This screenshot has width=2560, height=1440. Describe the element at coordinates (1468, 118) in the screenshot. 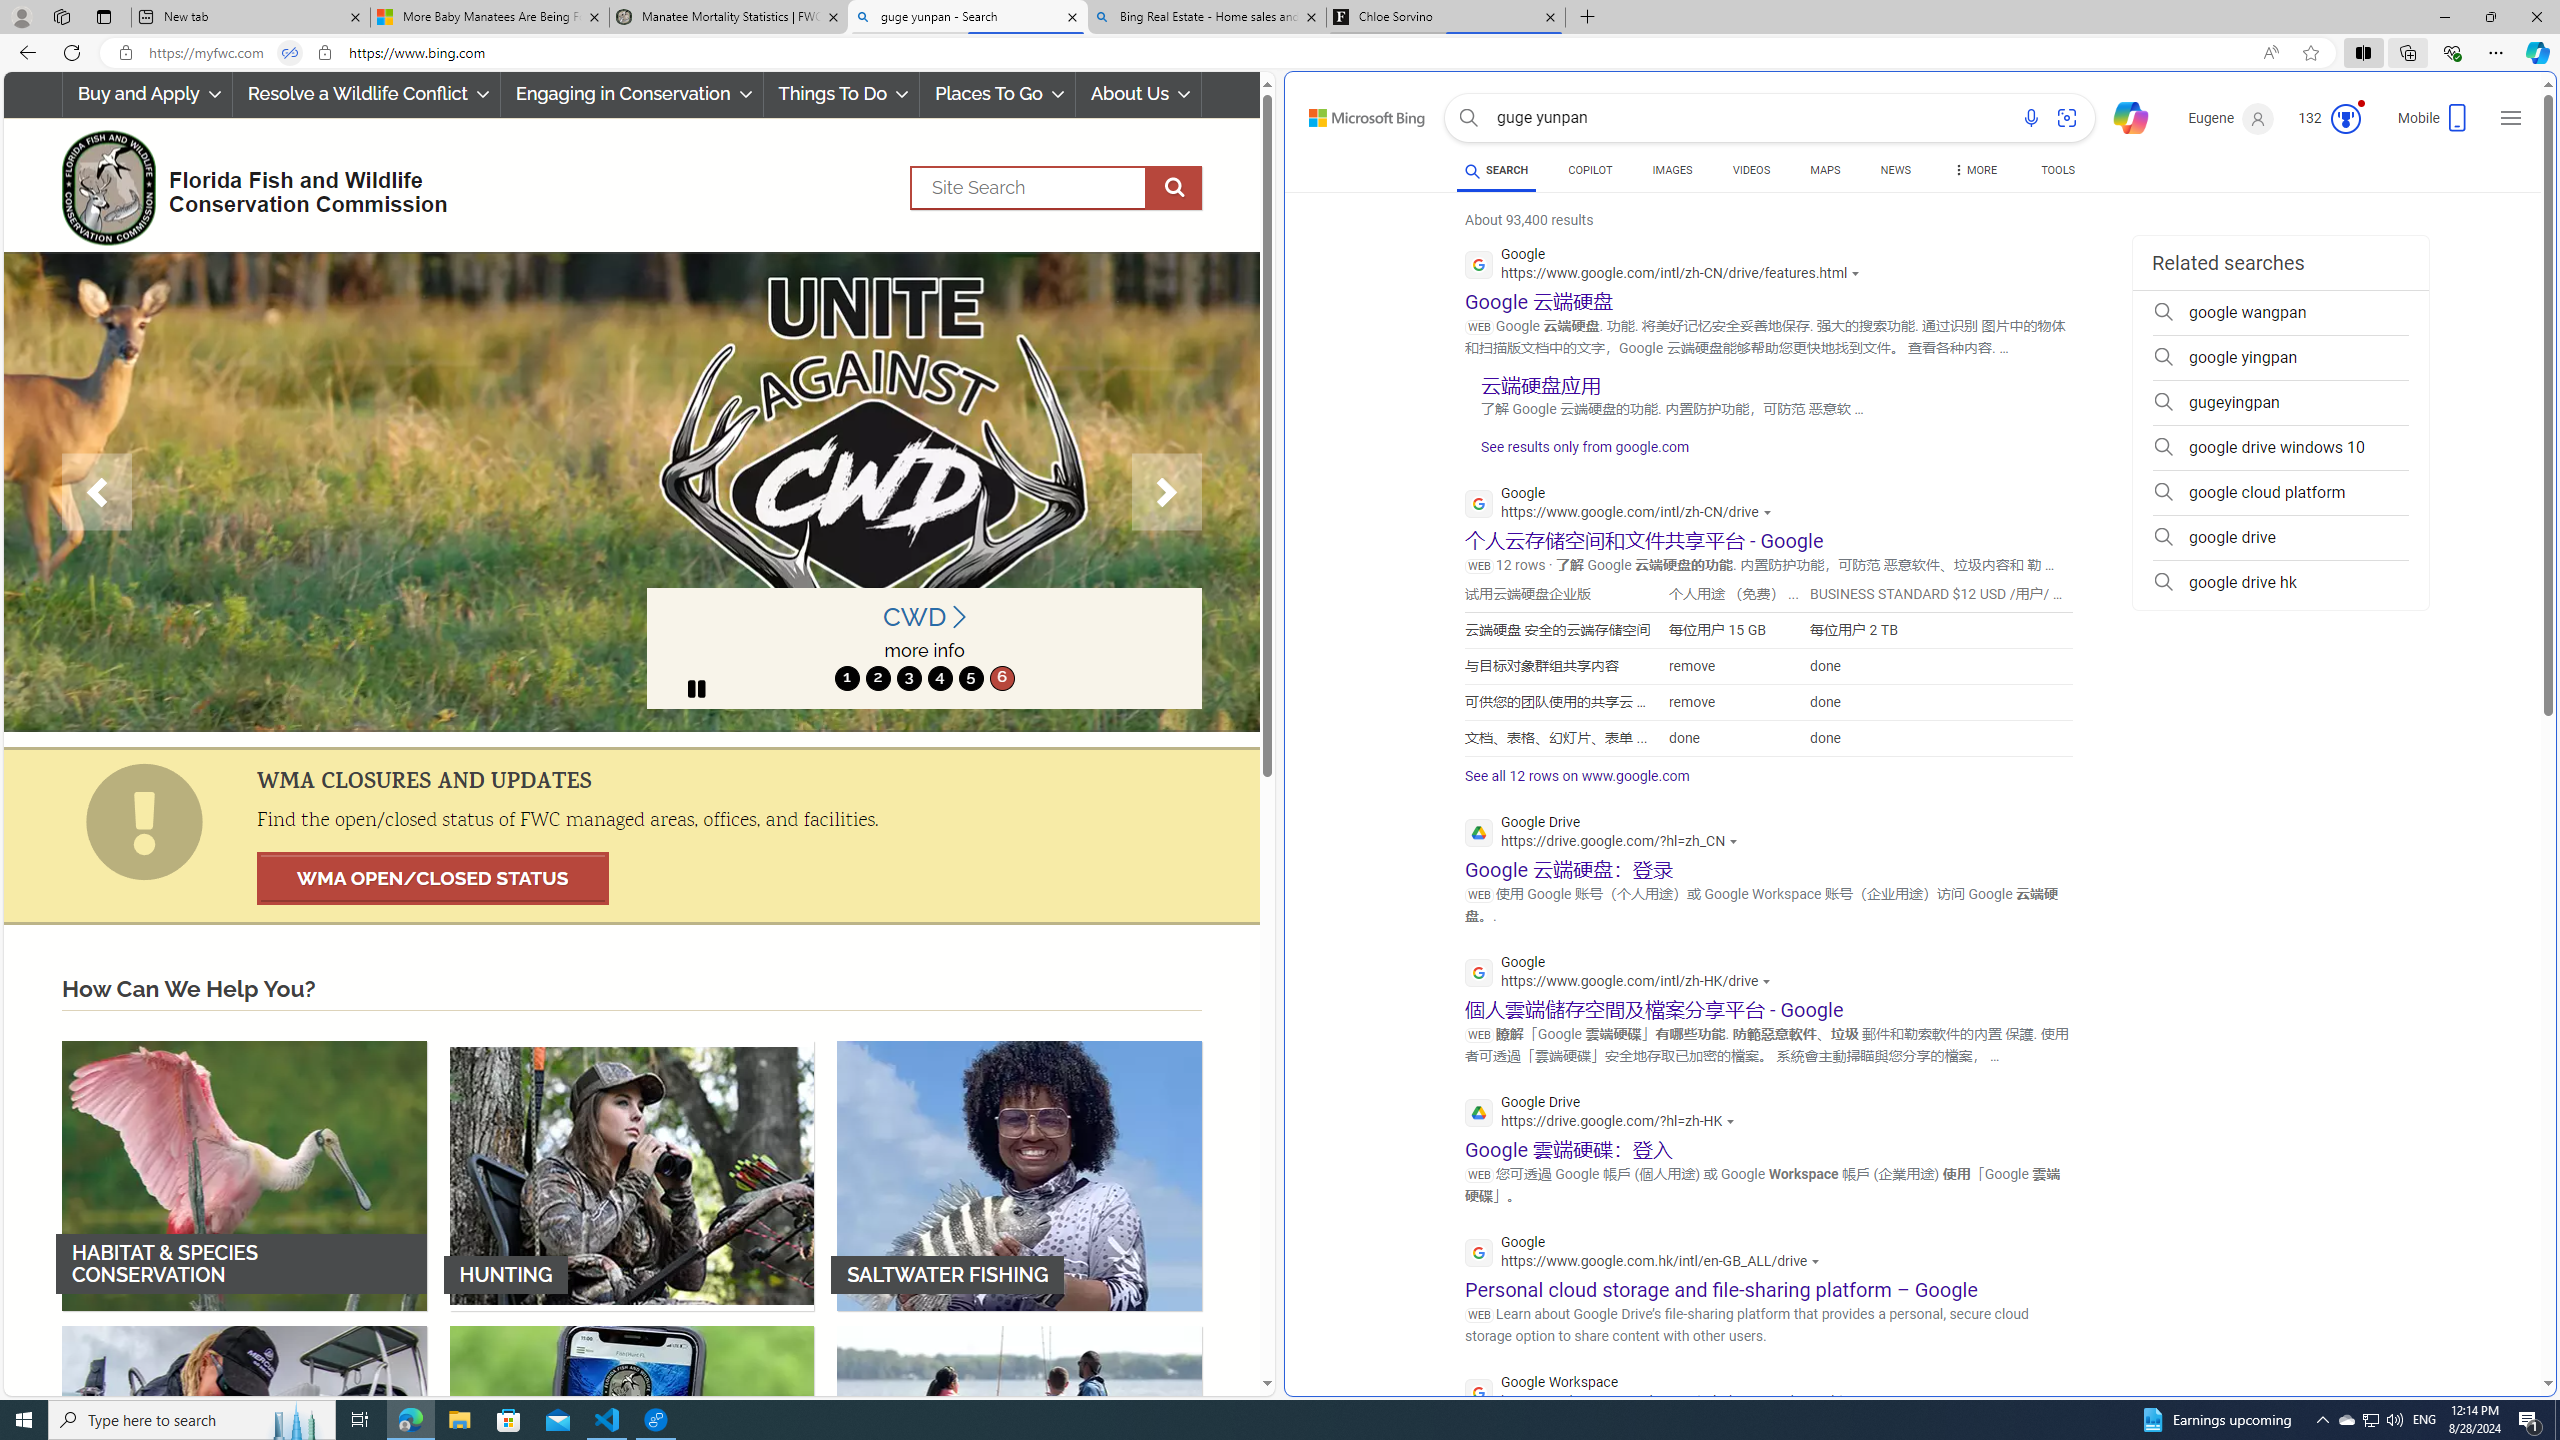

I see `Search` at that location.